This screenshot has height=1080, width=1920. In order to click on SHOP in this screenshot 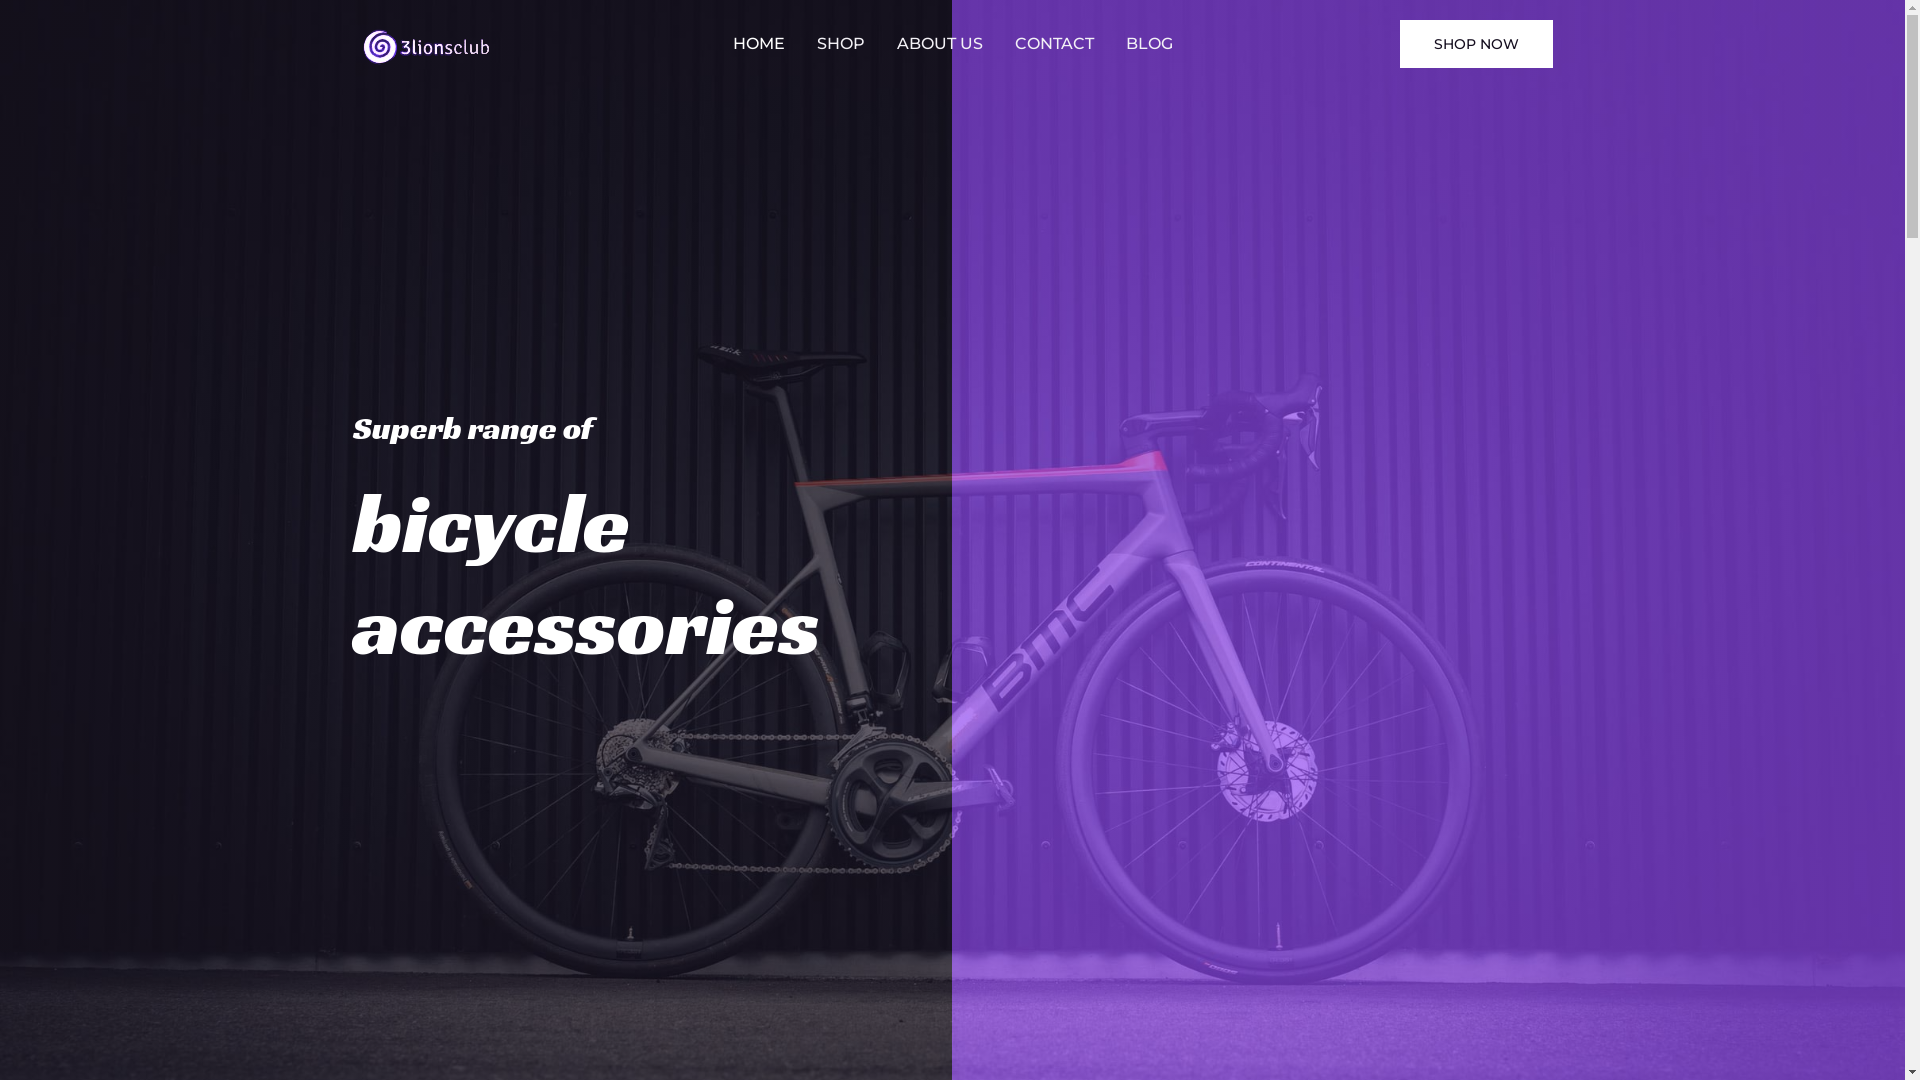, I will do `click(840, 44)`.